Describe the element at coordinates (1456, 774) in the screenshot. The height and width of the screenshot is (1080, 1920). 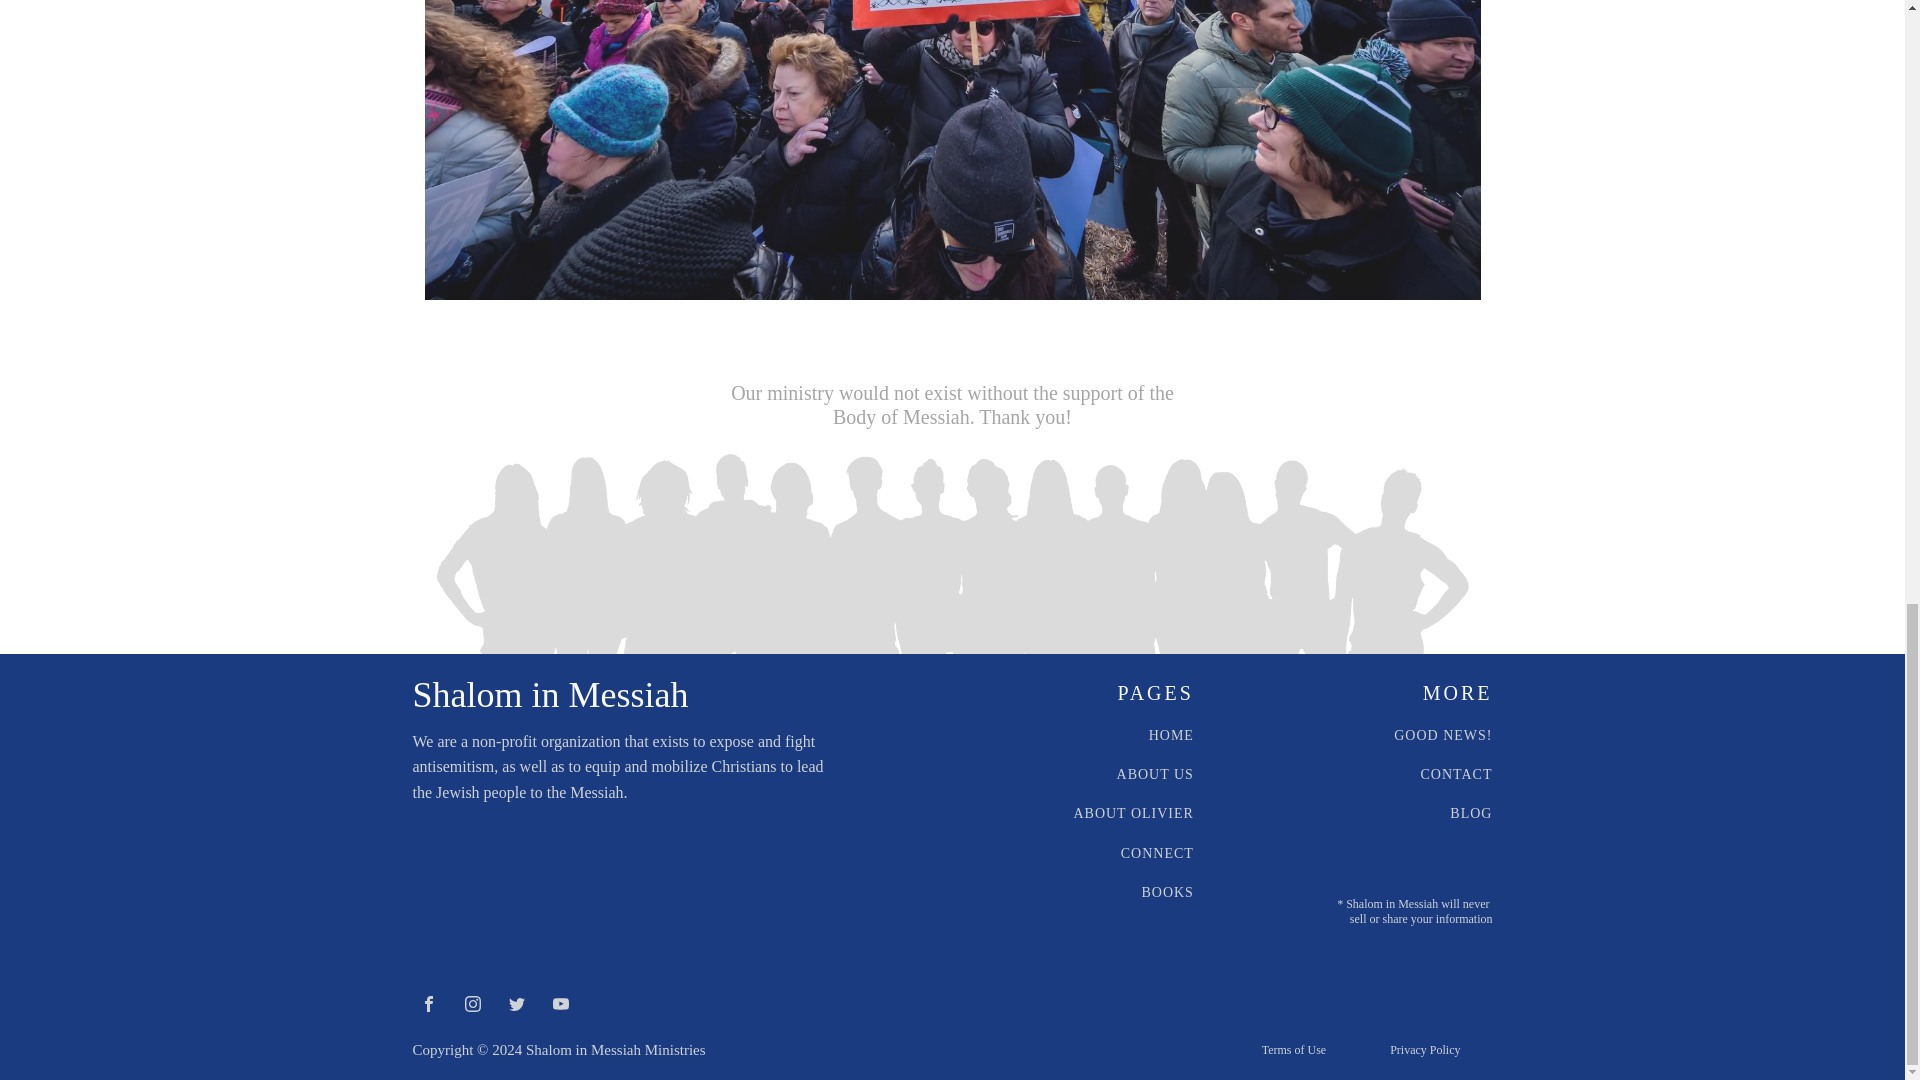
I see `CONTACT` at that location.